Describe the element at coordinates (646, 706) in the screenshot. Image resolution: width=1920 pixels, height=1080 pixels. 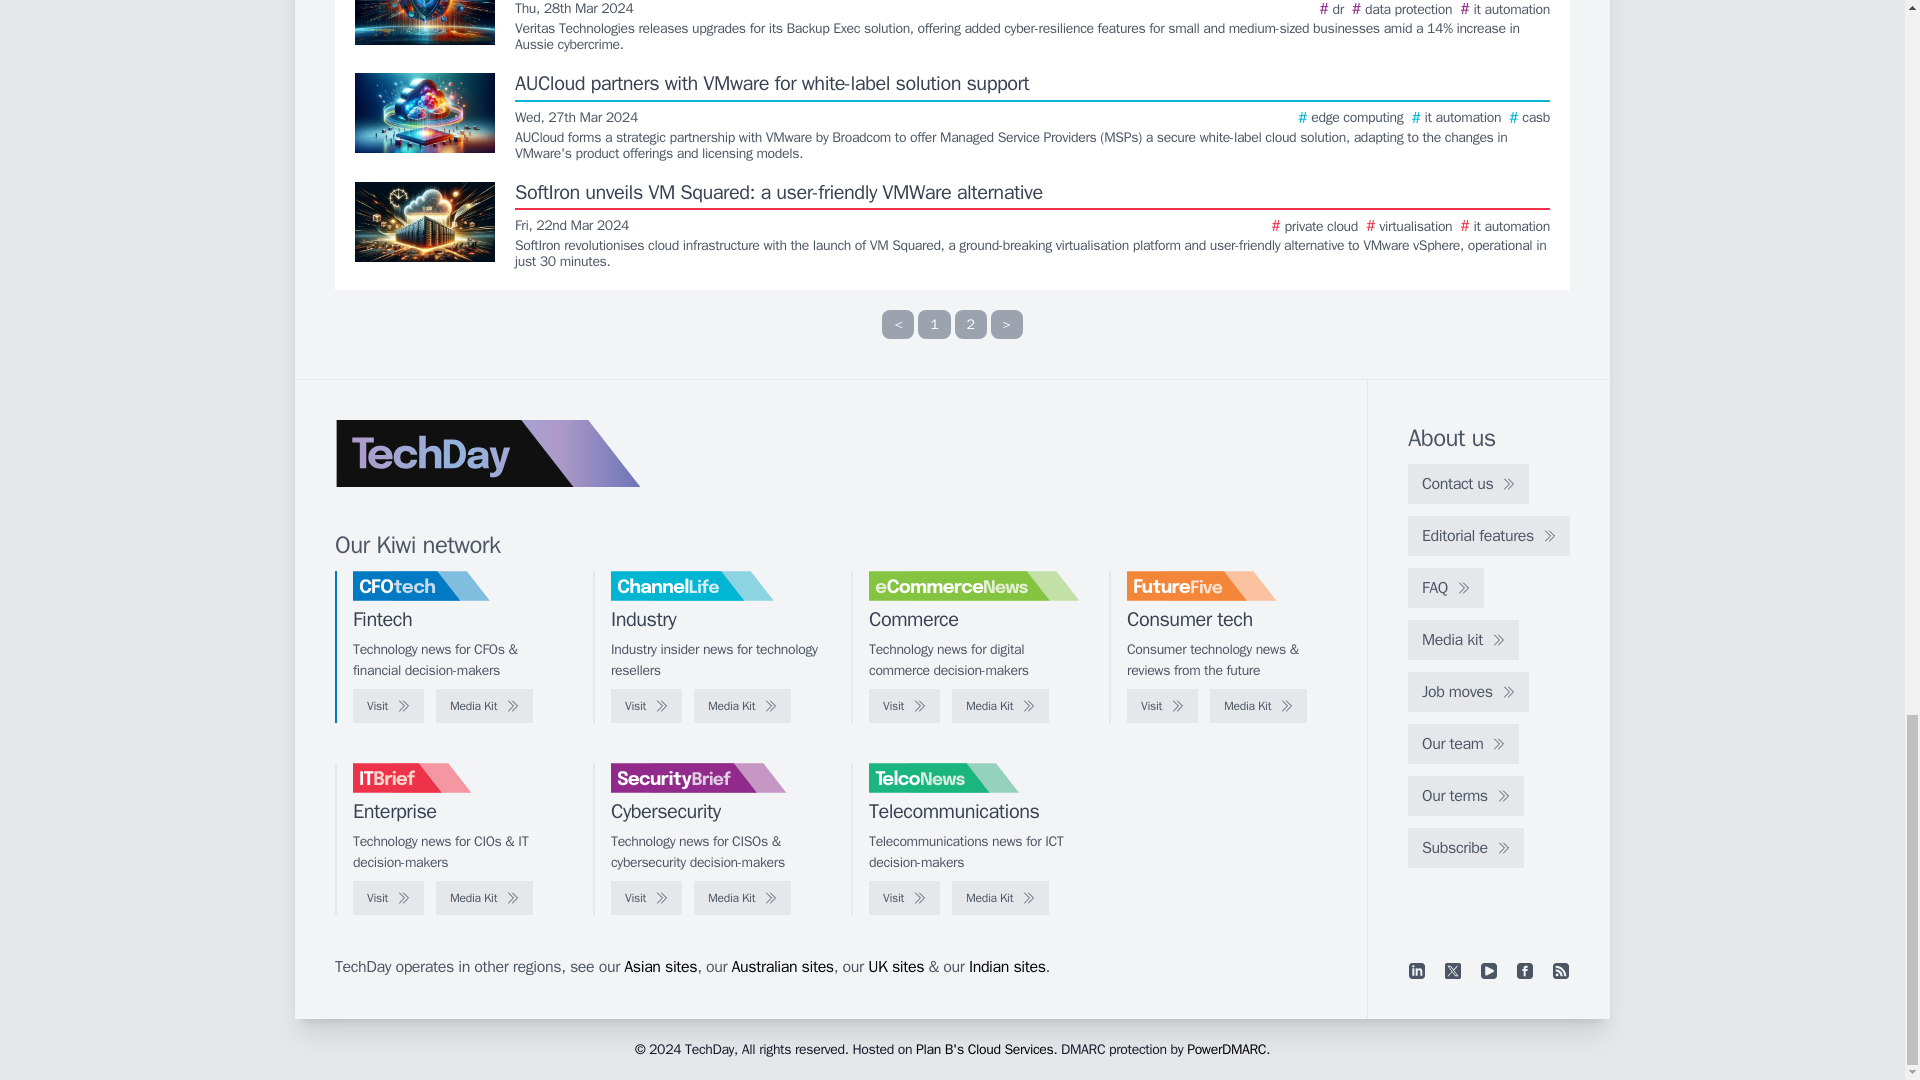
I see `Visit` at that location.